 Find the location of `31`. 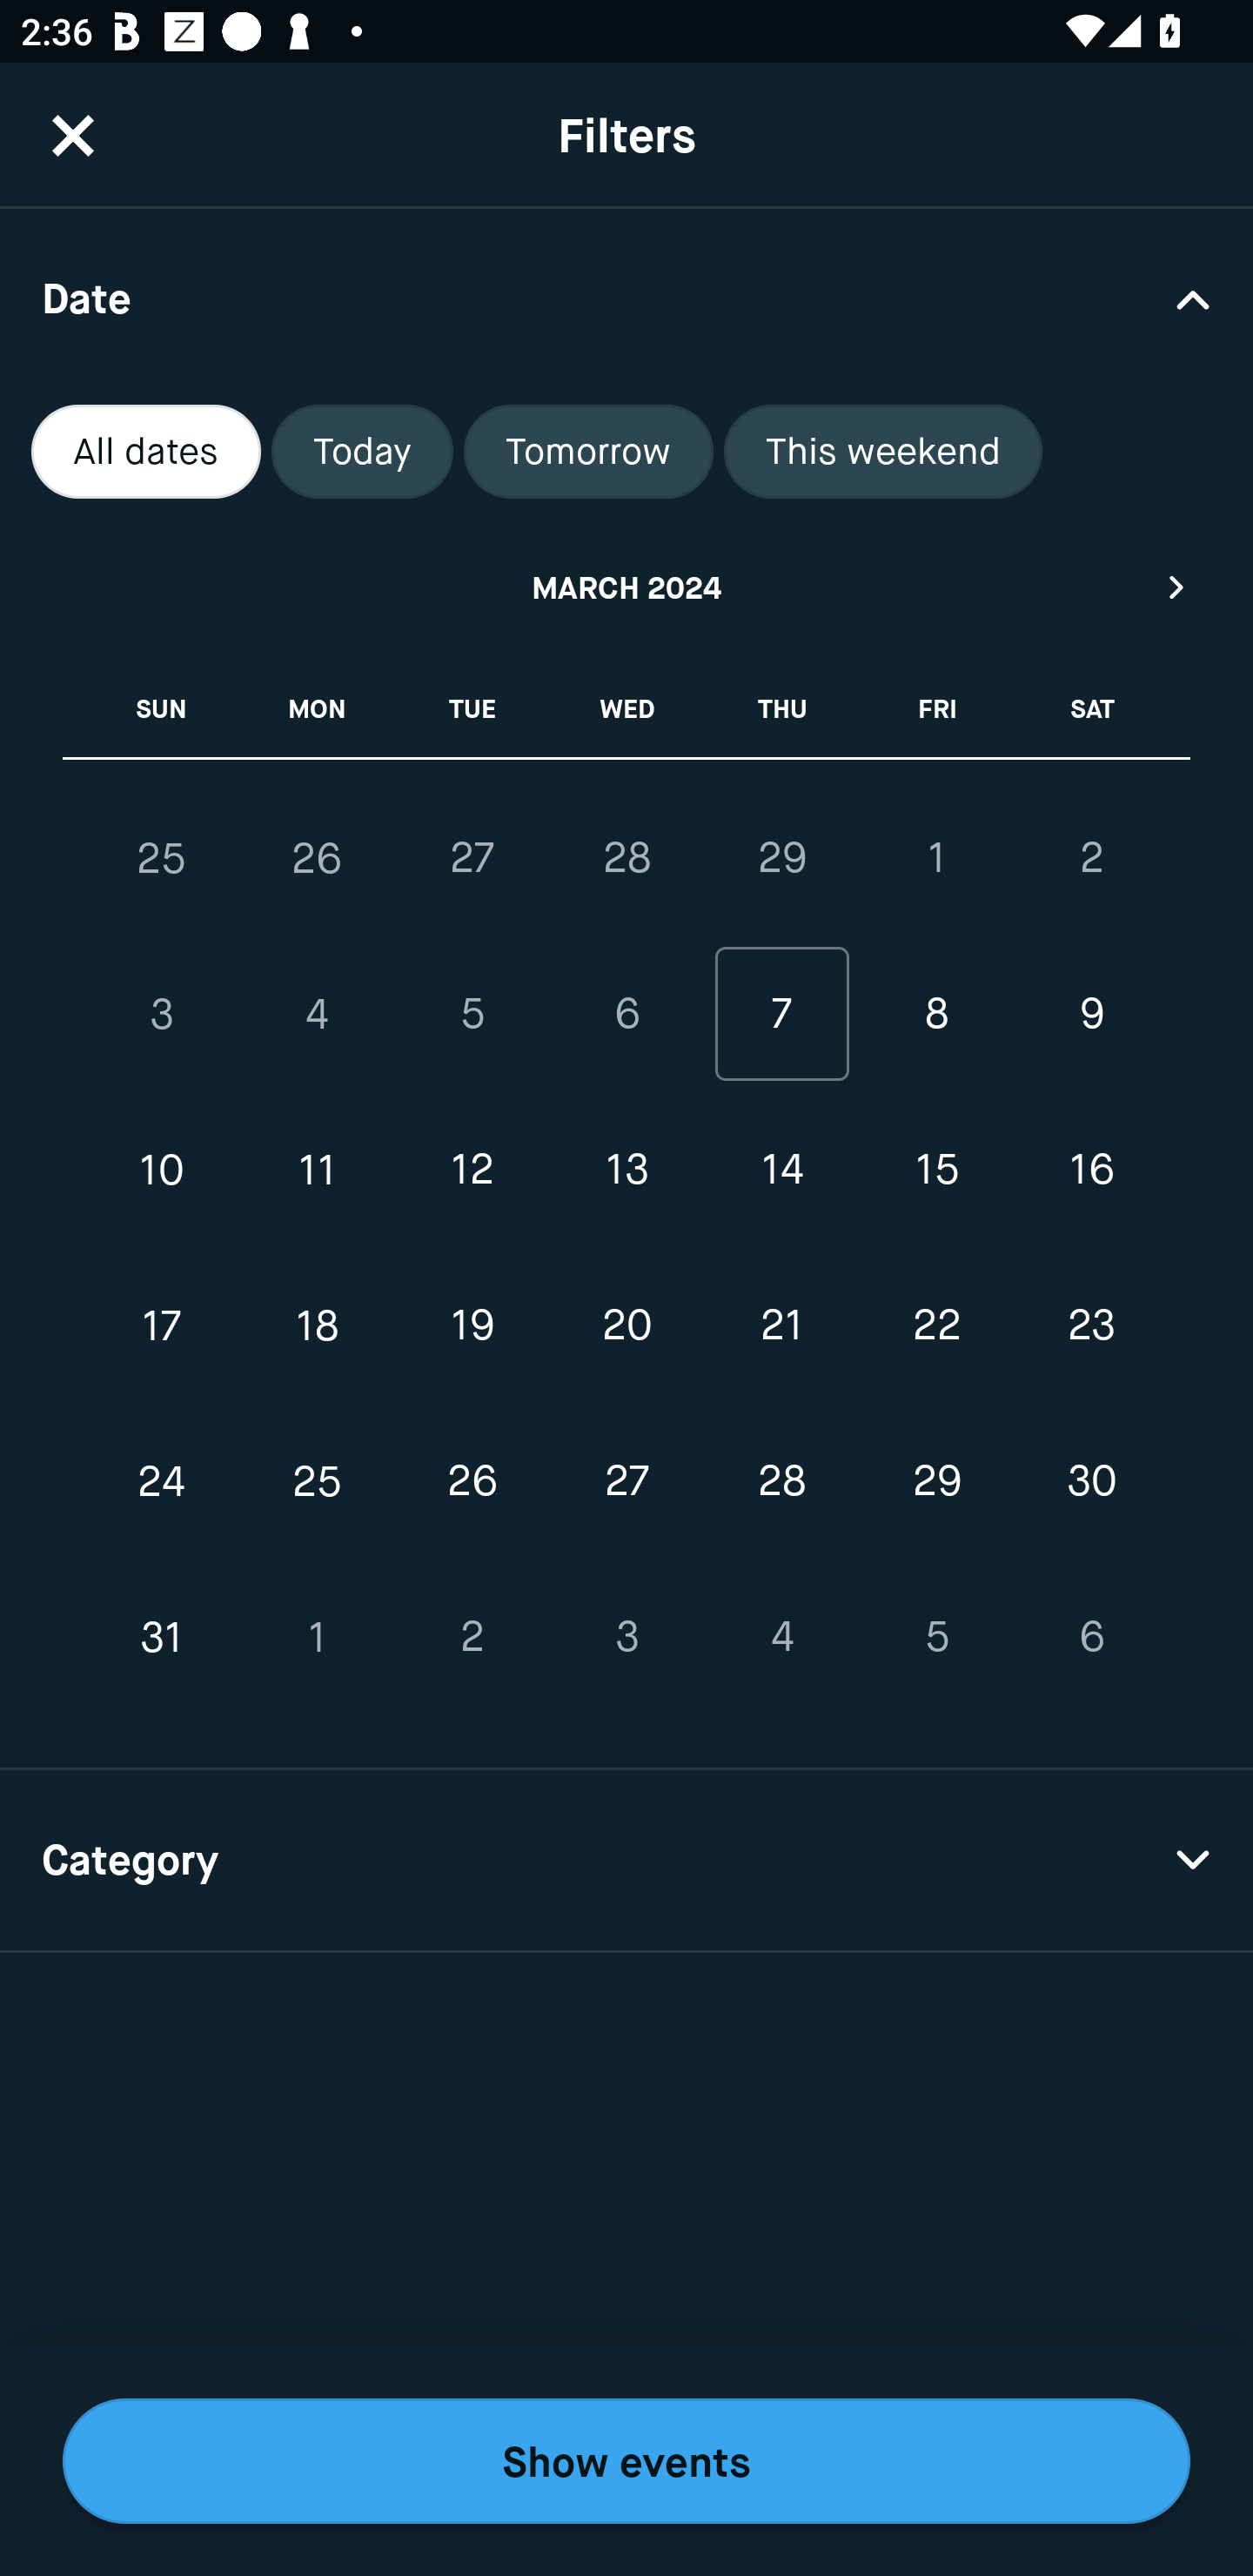

31 is located at coordinates (162, 1636).